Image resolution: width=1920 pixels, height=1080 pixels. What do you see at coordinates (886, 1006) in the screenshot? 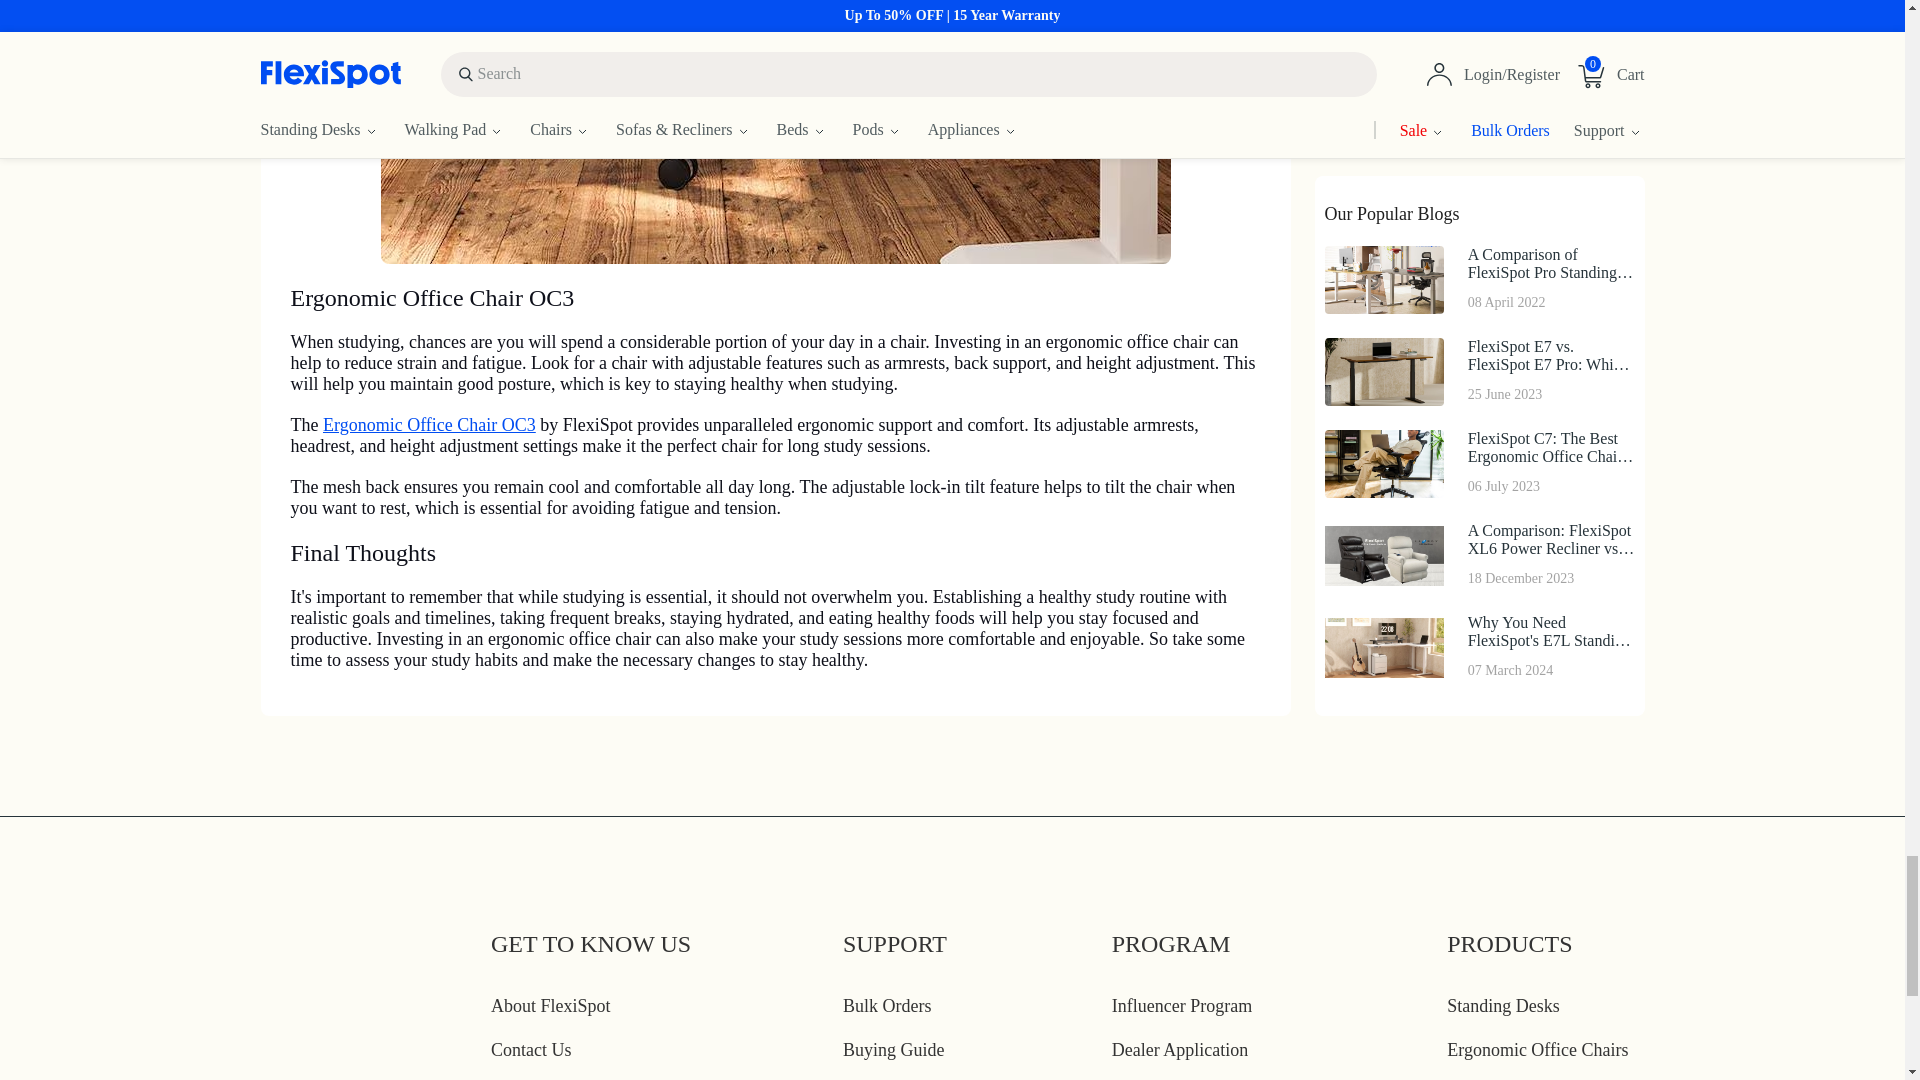
I see `Bulk Orders` at bounding box center [886, 1006].